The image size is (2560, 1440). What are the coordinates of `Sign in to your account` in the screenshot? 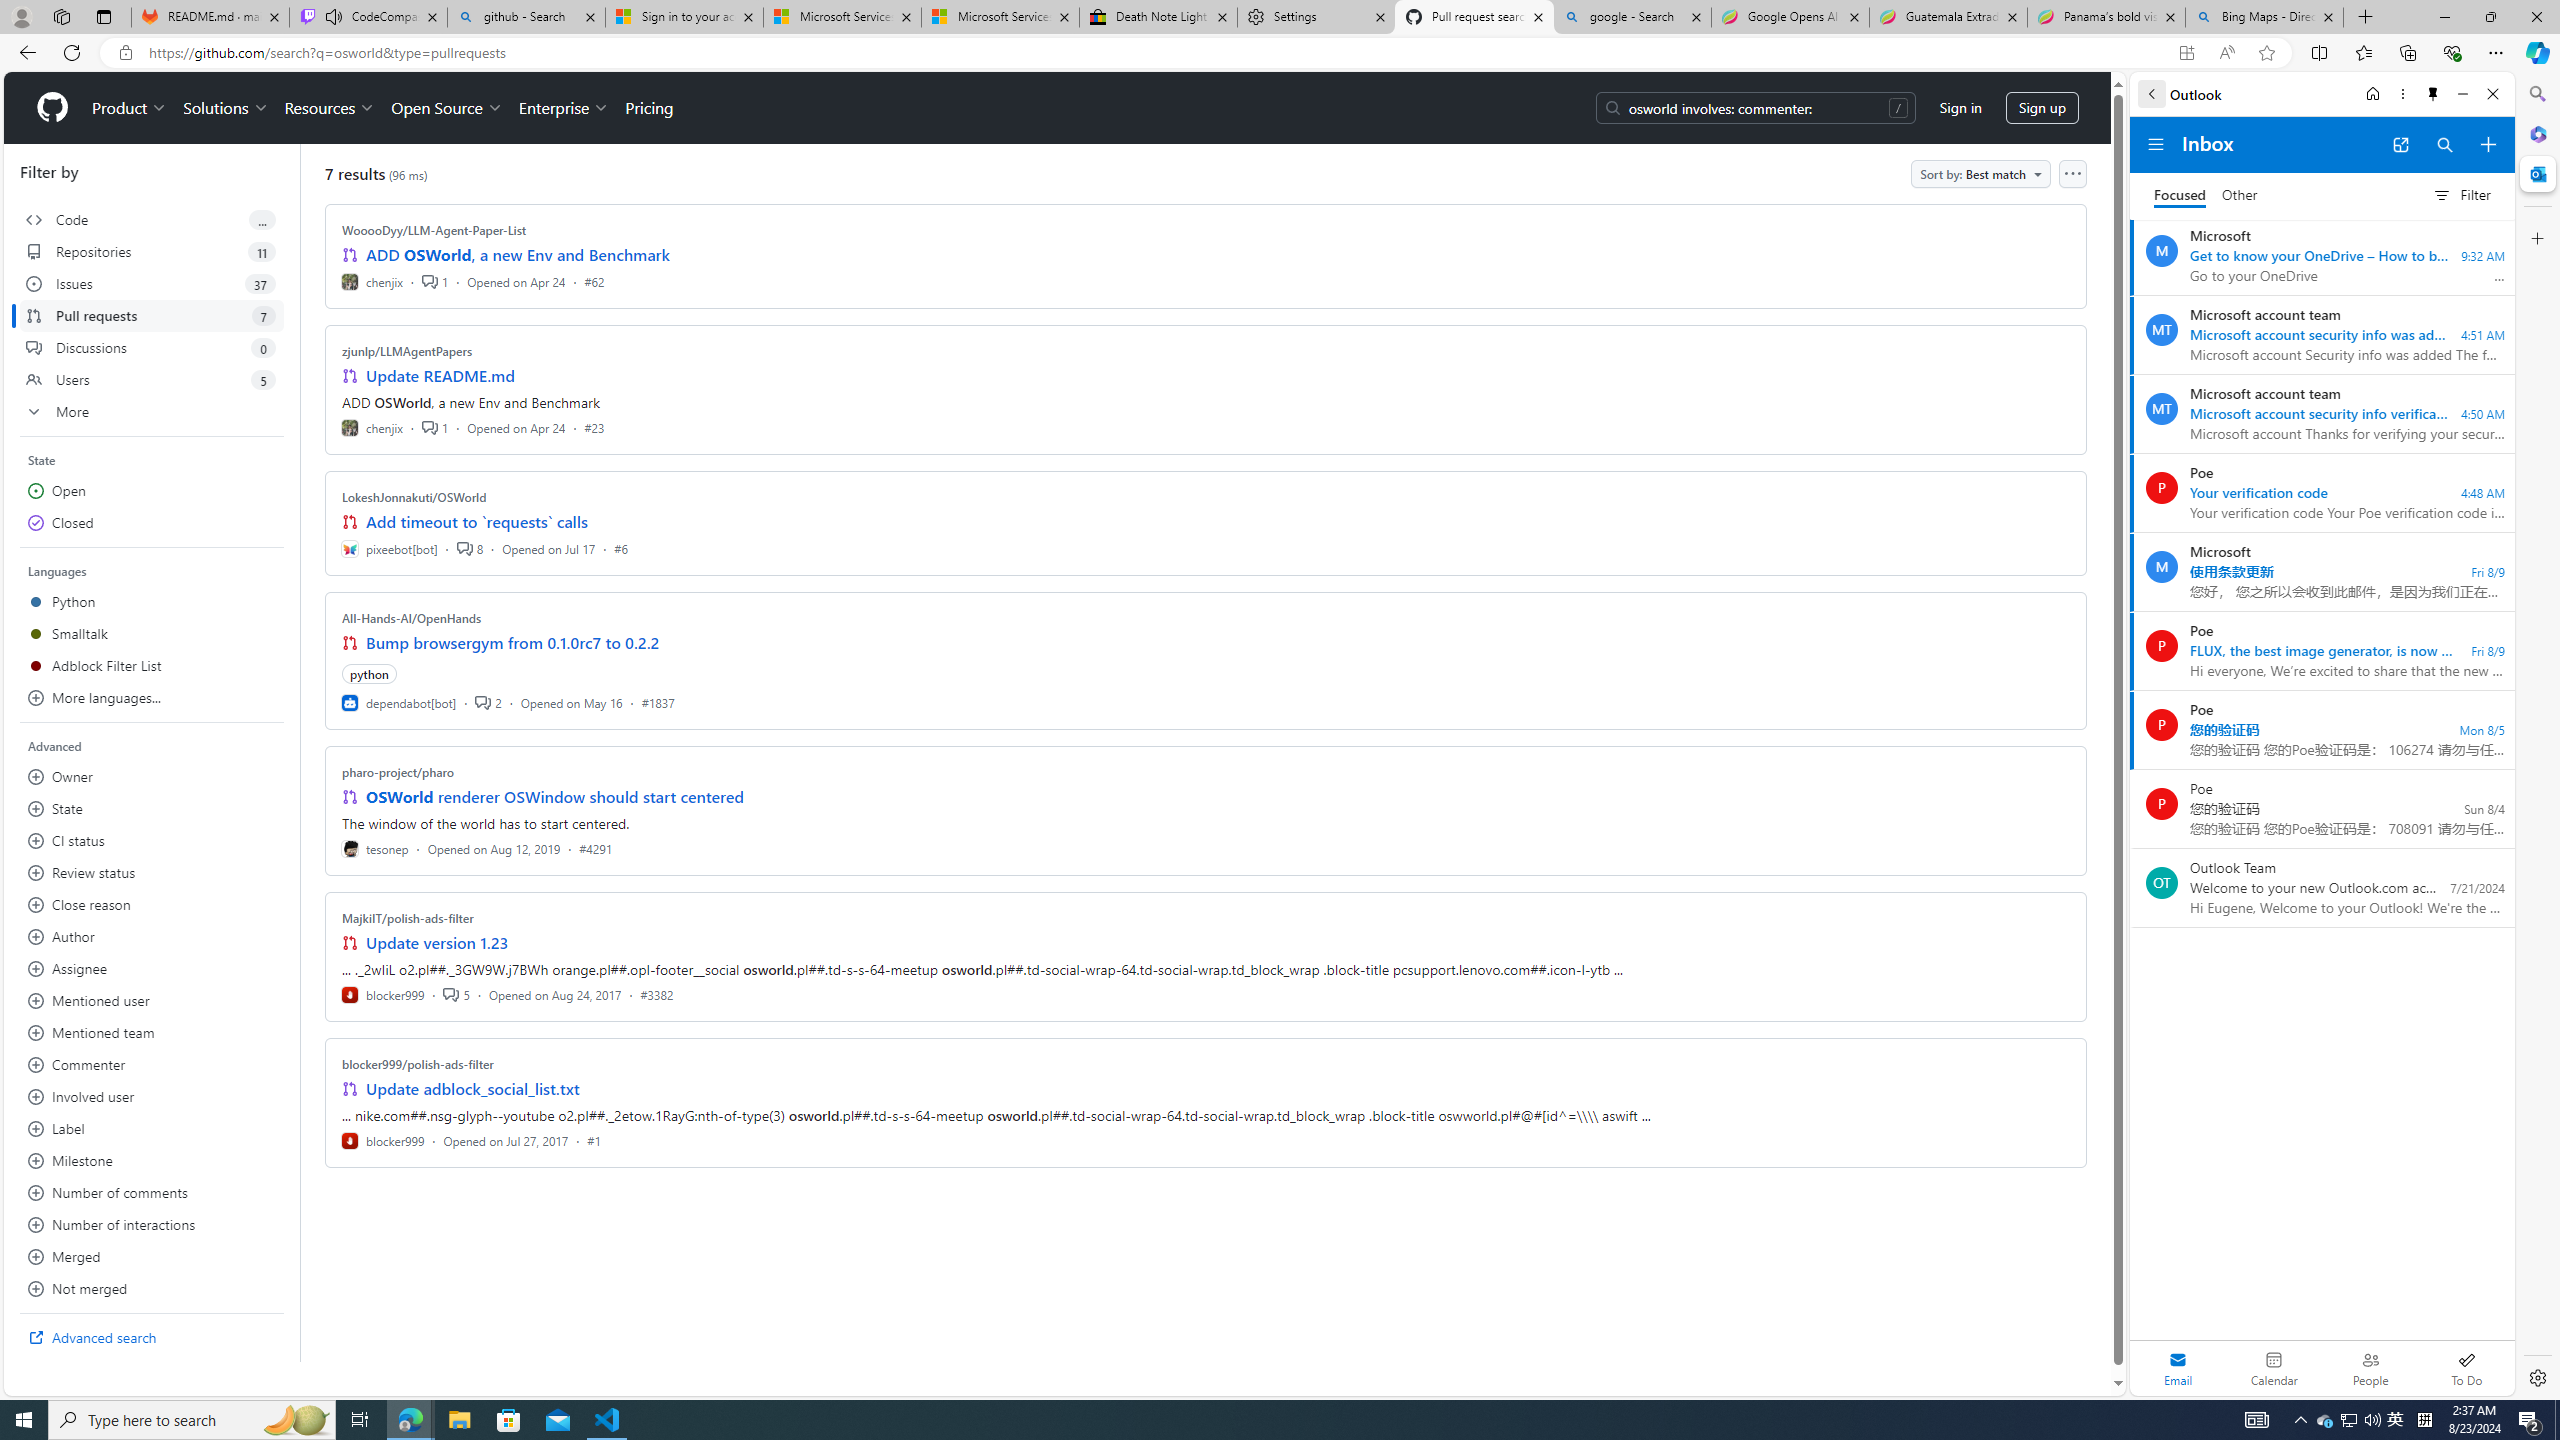 It's located at (684, 17).